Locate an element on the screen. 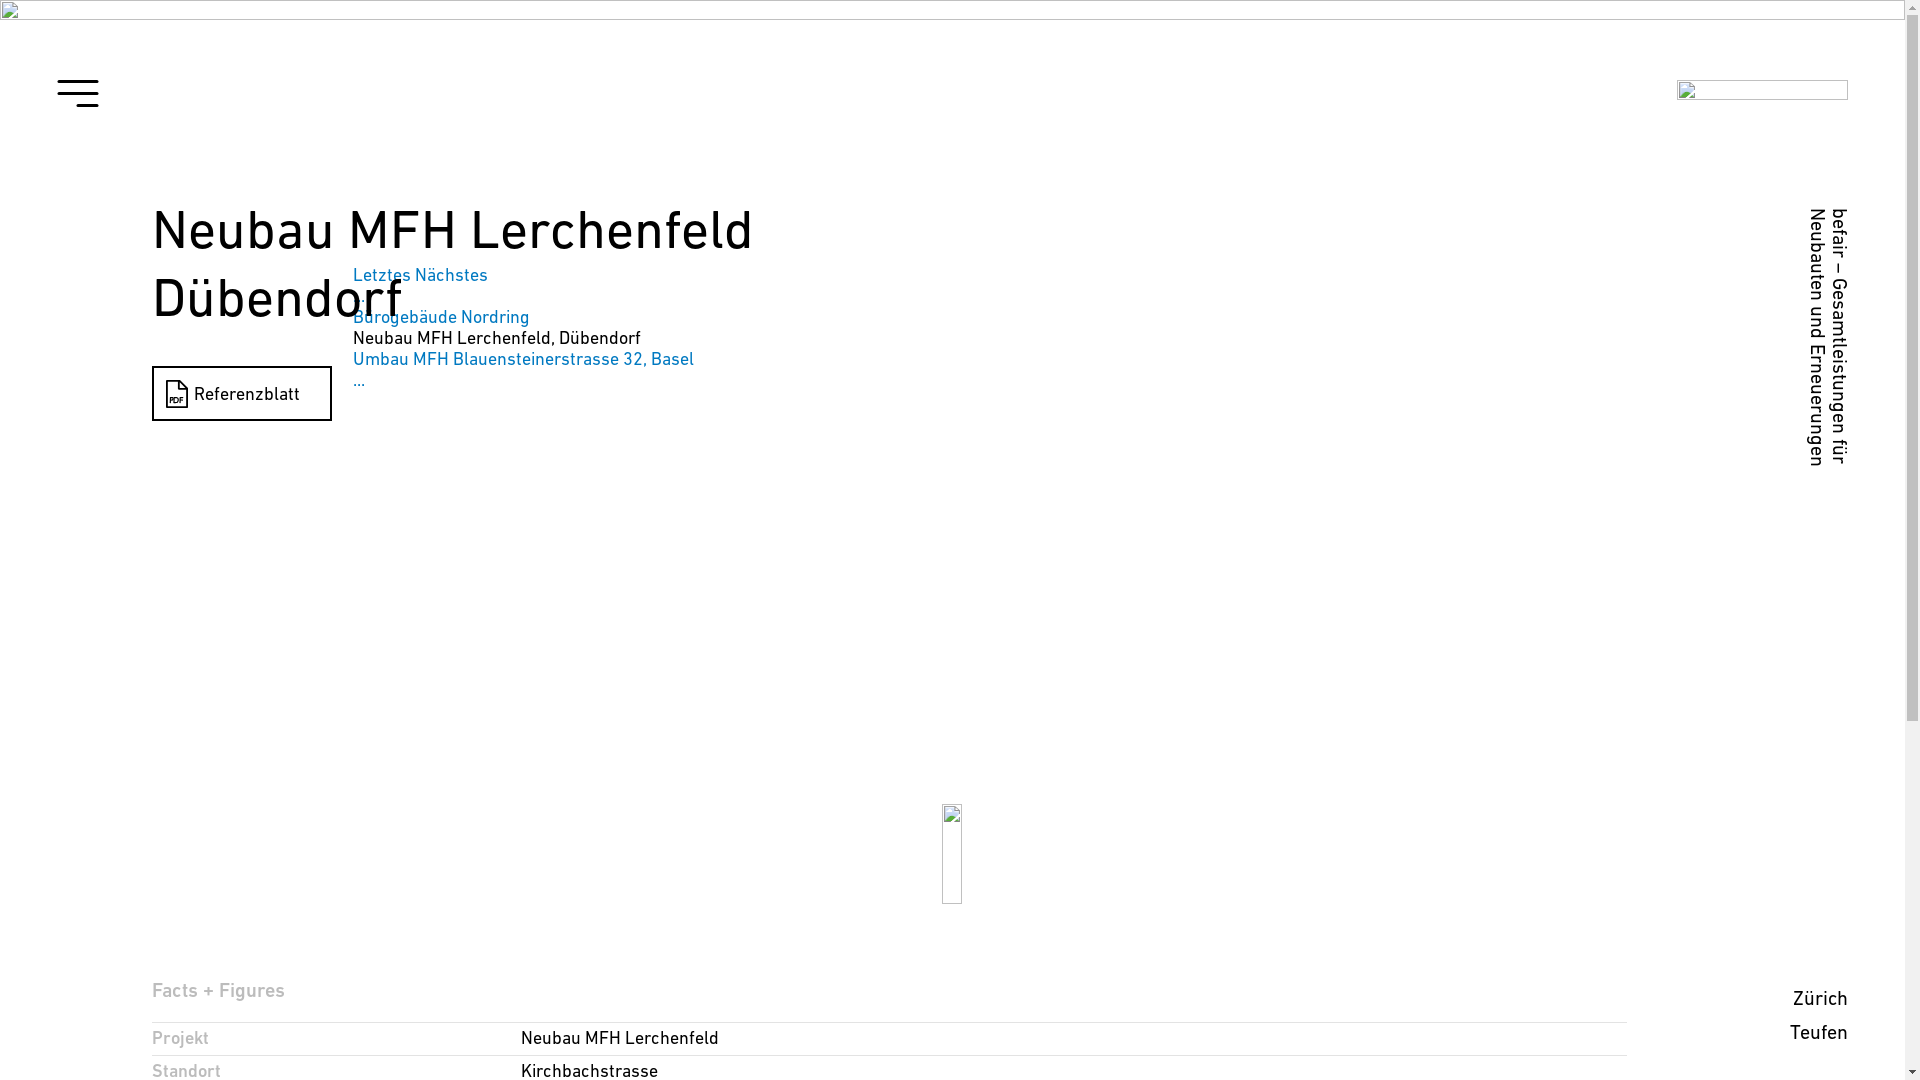 The image size is (1920, 1080). Letztes is located at coordinates (381, 274).